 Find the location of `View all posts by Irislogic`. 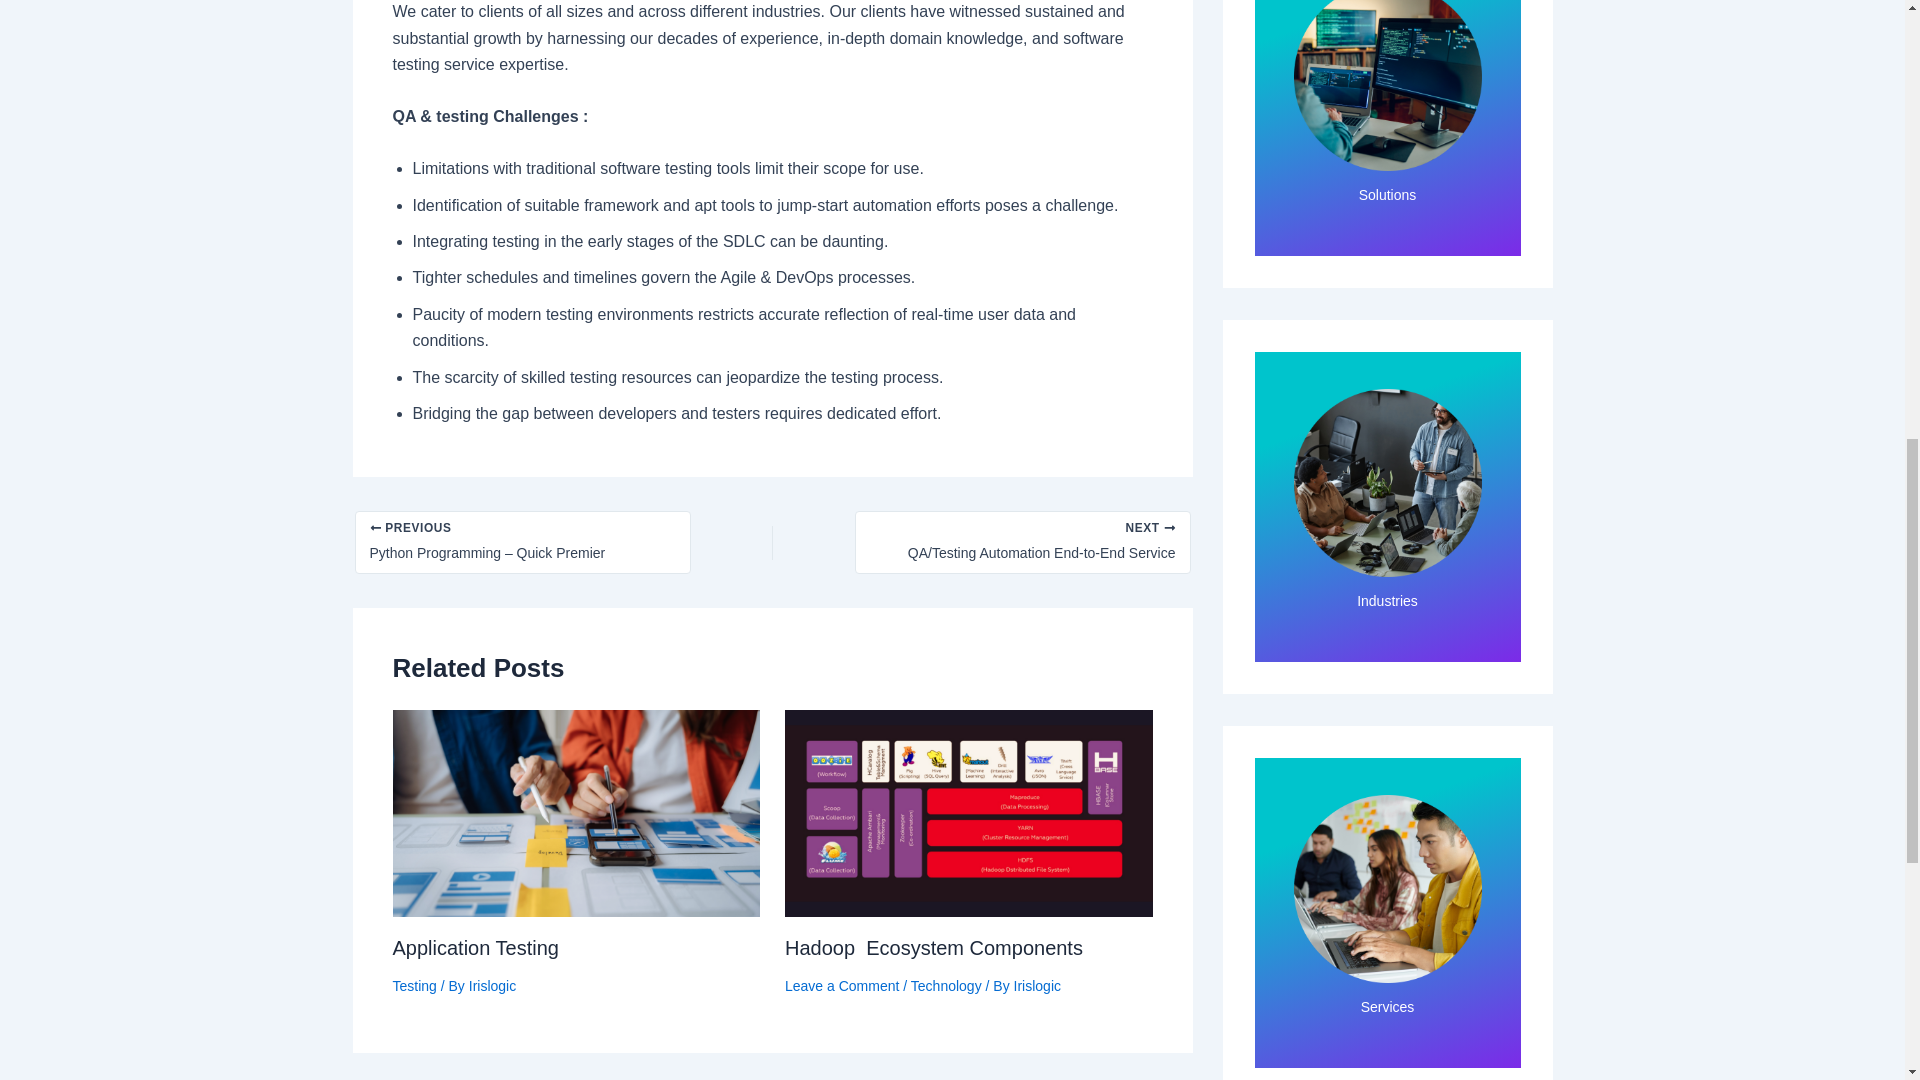

View all posts by Irislogic is located at coordinates (492, 986).